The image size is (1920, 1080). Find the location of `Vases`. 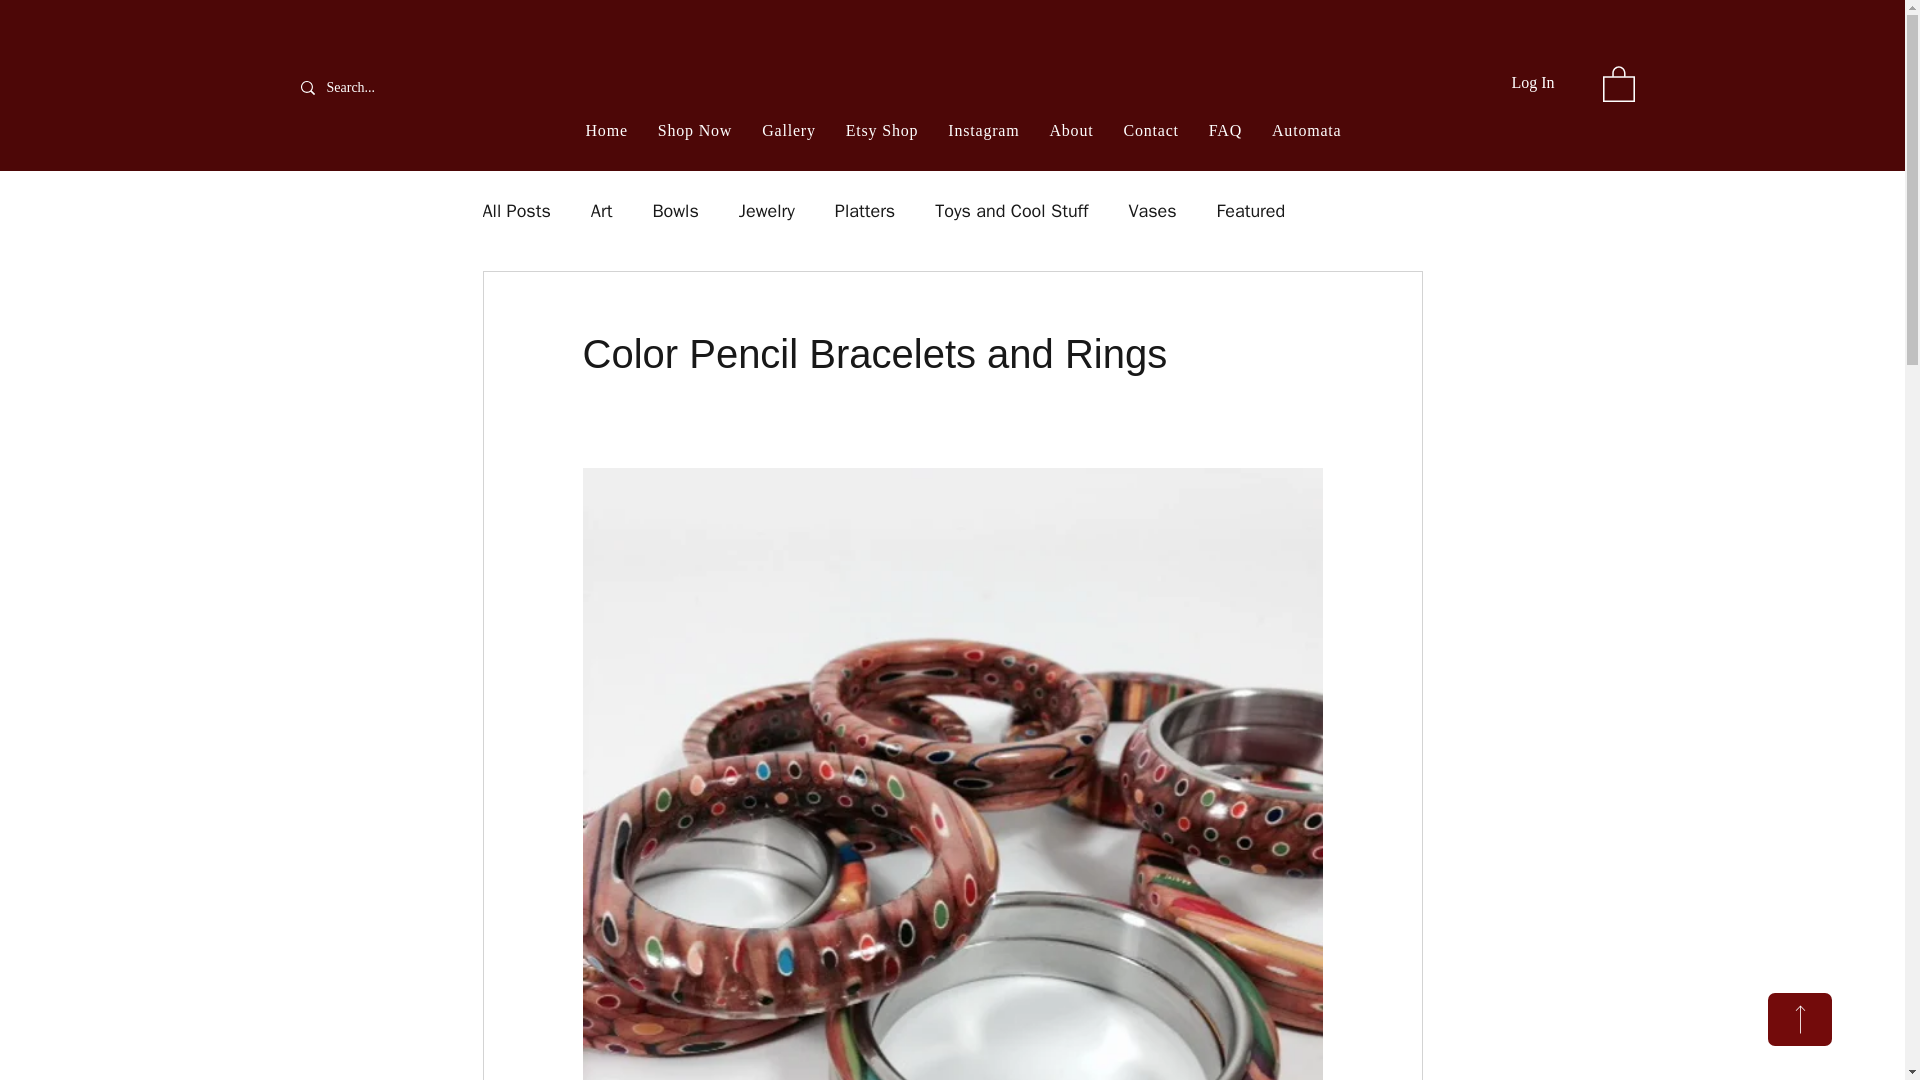

Vases is located at coordinates (1152, 210).